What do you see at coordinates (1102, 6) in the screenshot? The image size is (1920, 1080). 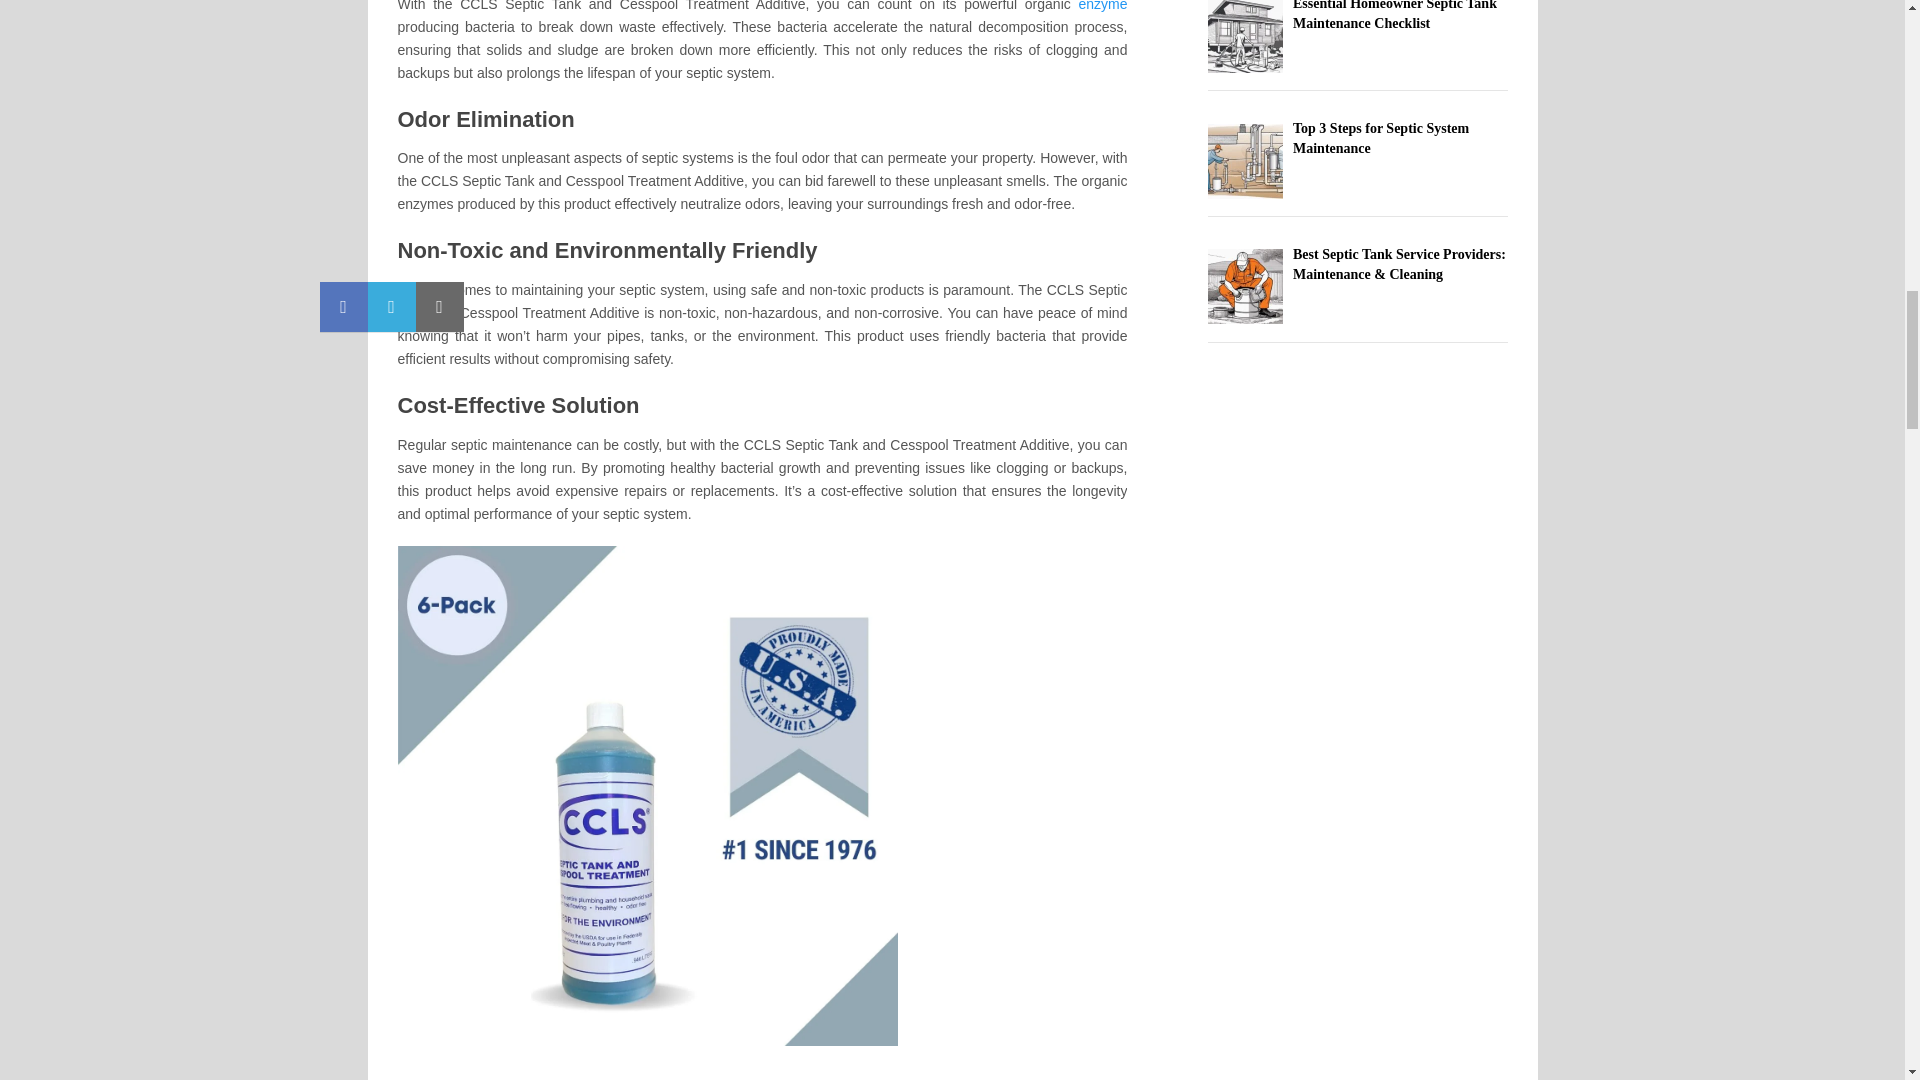 I see `enzyme` at bounding box center [1102, 6].